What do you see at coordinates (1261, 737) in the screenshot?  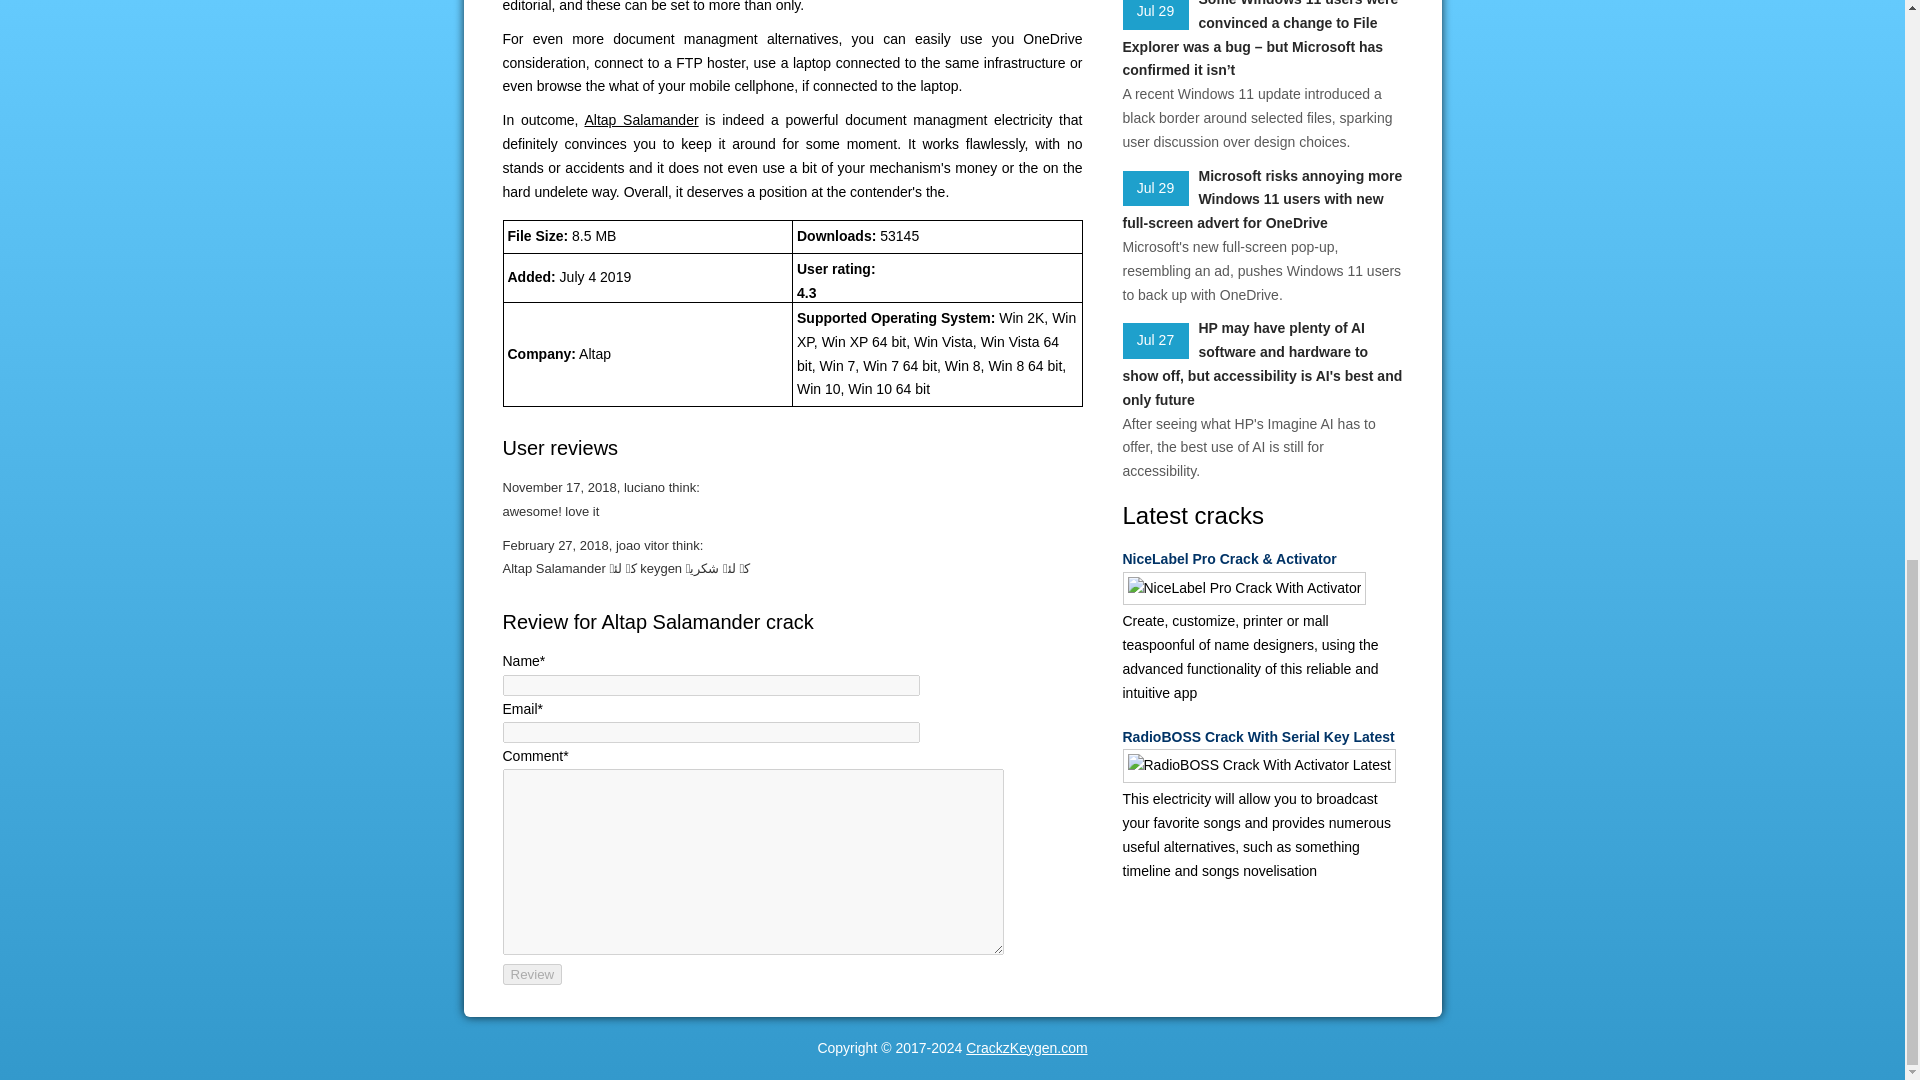 I see `RadioBOSS Crack With Serial Key Latest` at bounding box center [1261, 737].